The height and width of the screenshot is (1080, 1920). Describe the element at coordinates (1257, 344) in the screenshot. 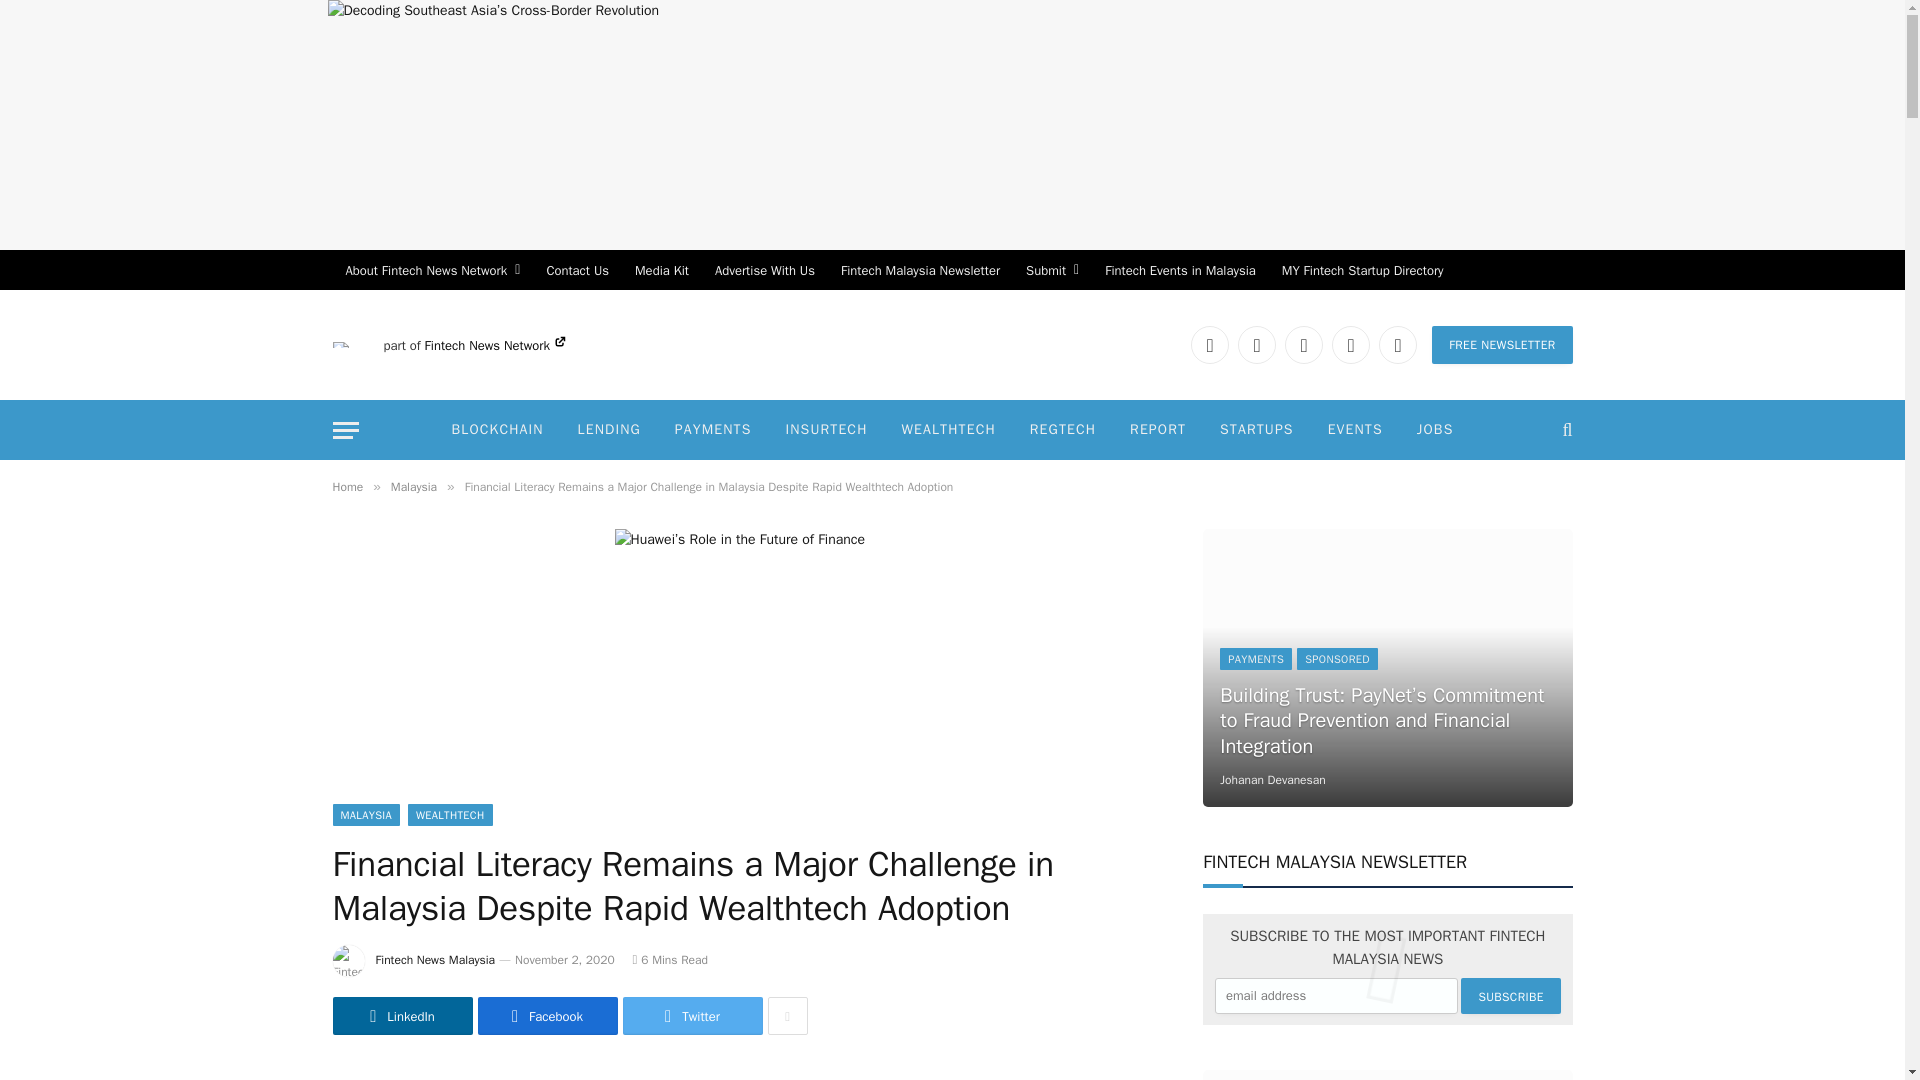

I see `Facebook` at that location.